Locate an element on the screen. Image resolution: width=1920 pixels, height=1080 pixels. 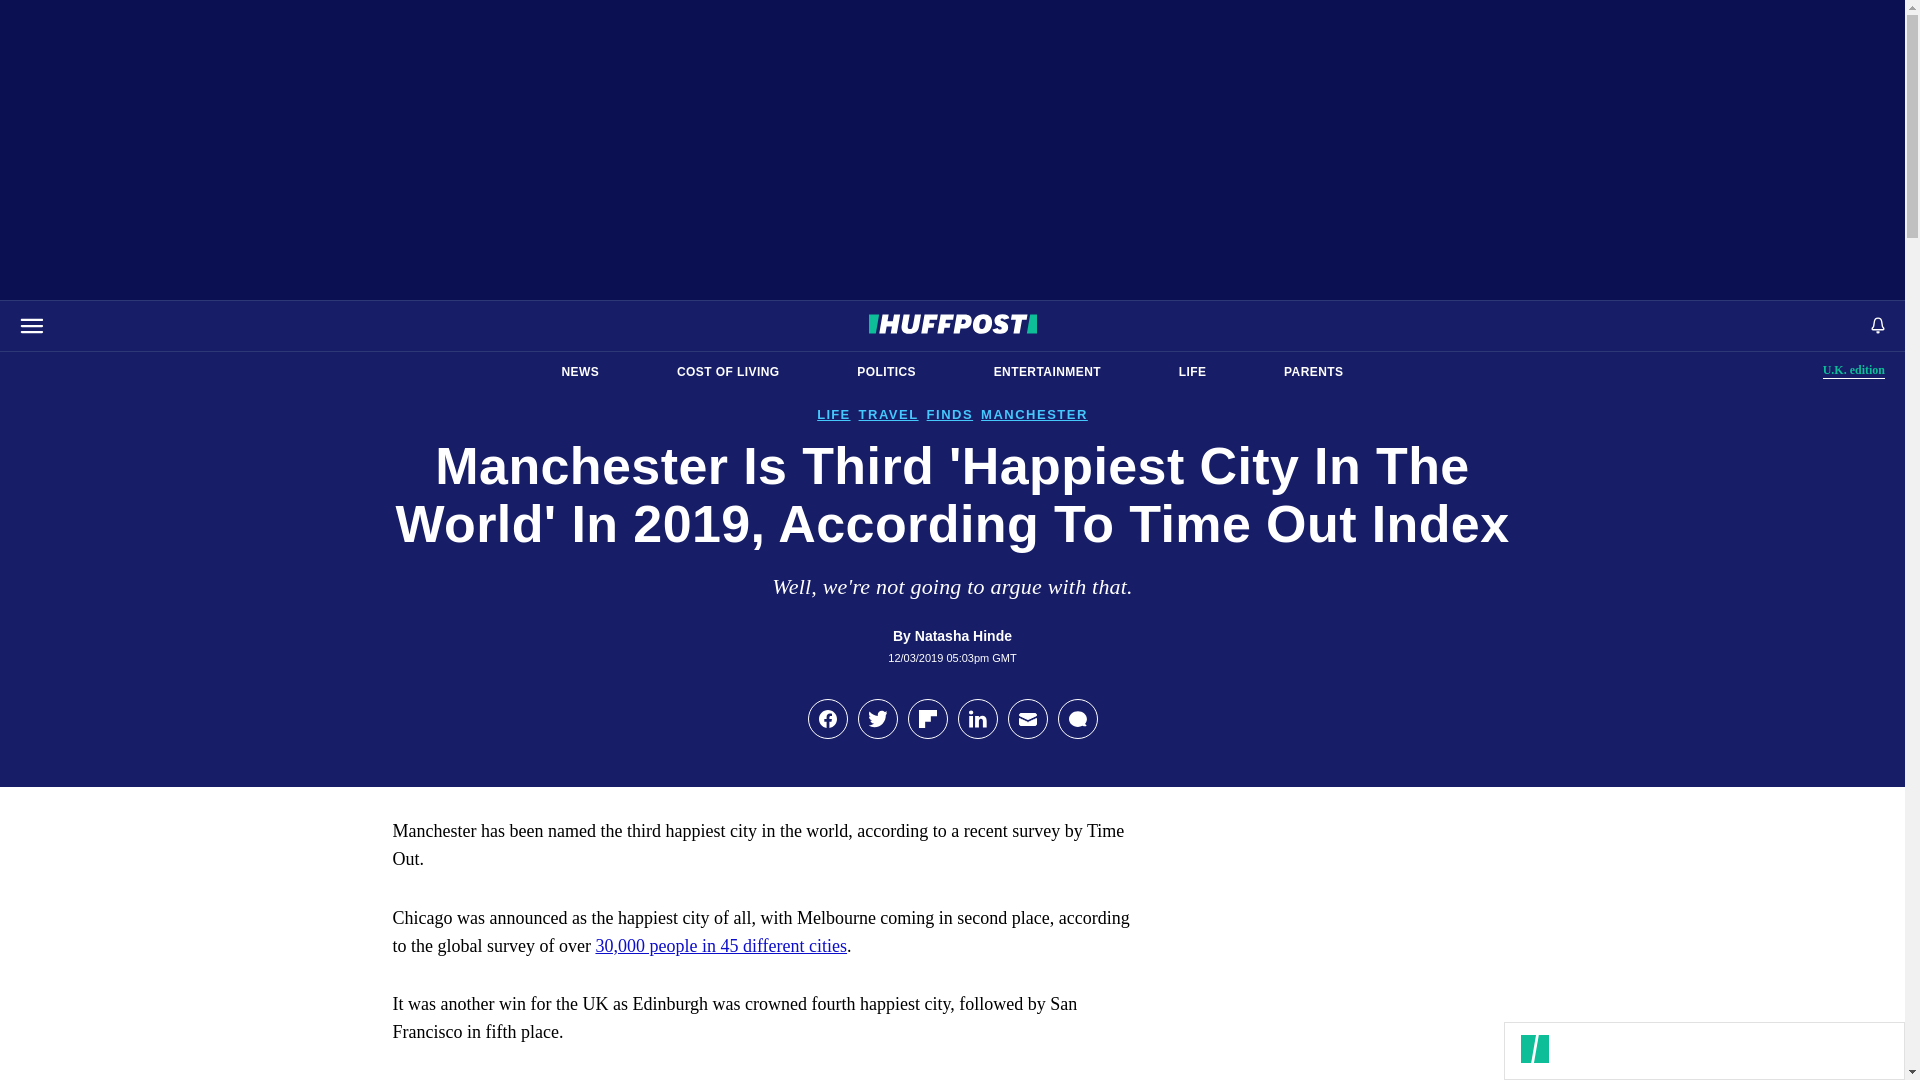
COST OF LIVING is located at coordinates (728, 372).